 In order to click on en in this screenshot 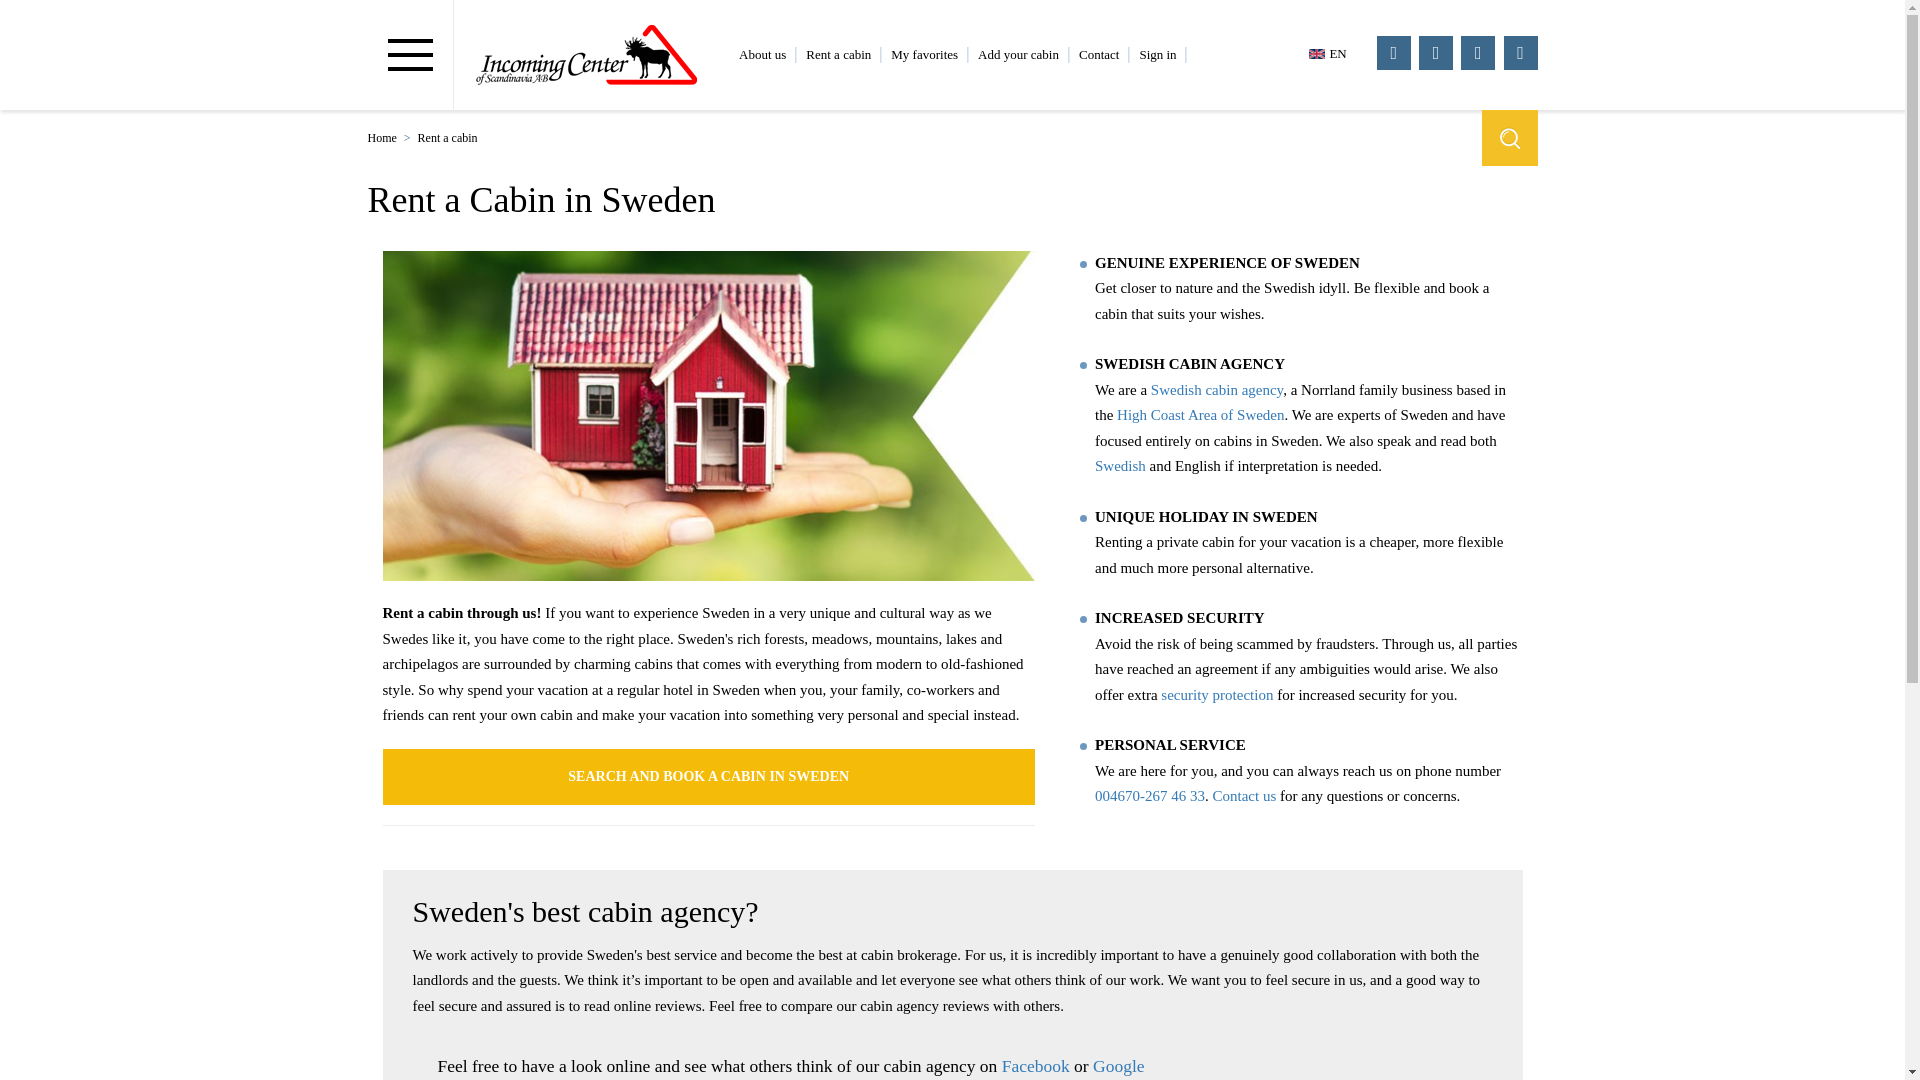, I will do `click(1332, 53)`.